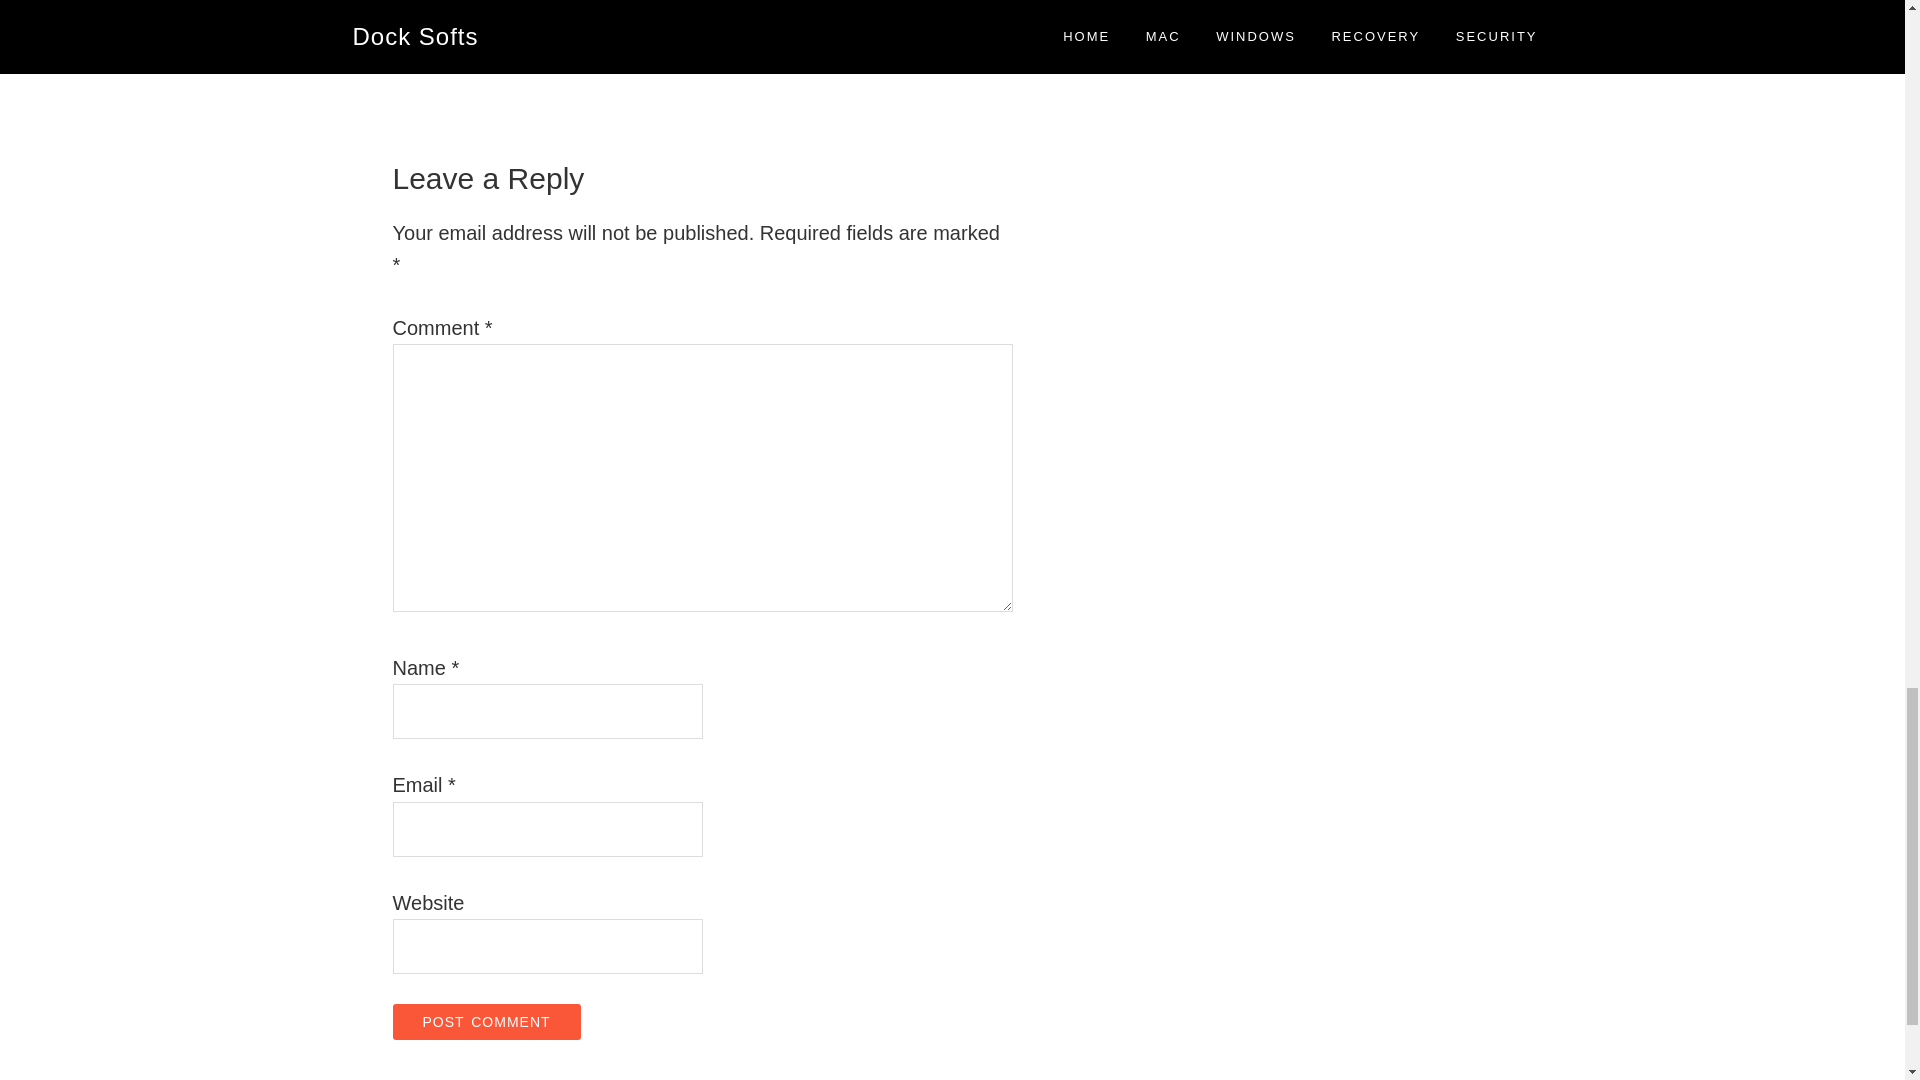  What do you see at coordinates (485, 1022) in the screenshot?
I see `Post Comment` at bounding box center [485, 1022].